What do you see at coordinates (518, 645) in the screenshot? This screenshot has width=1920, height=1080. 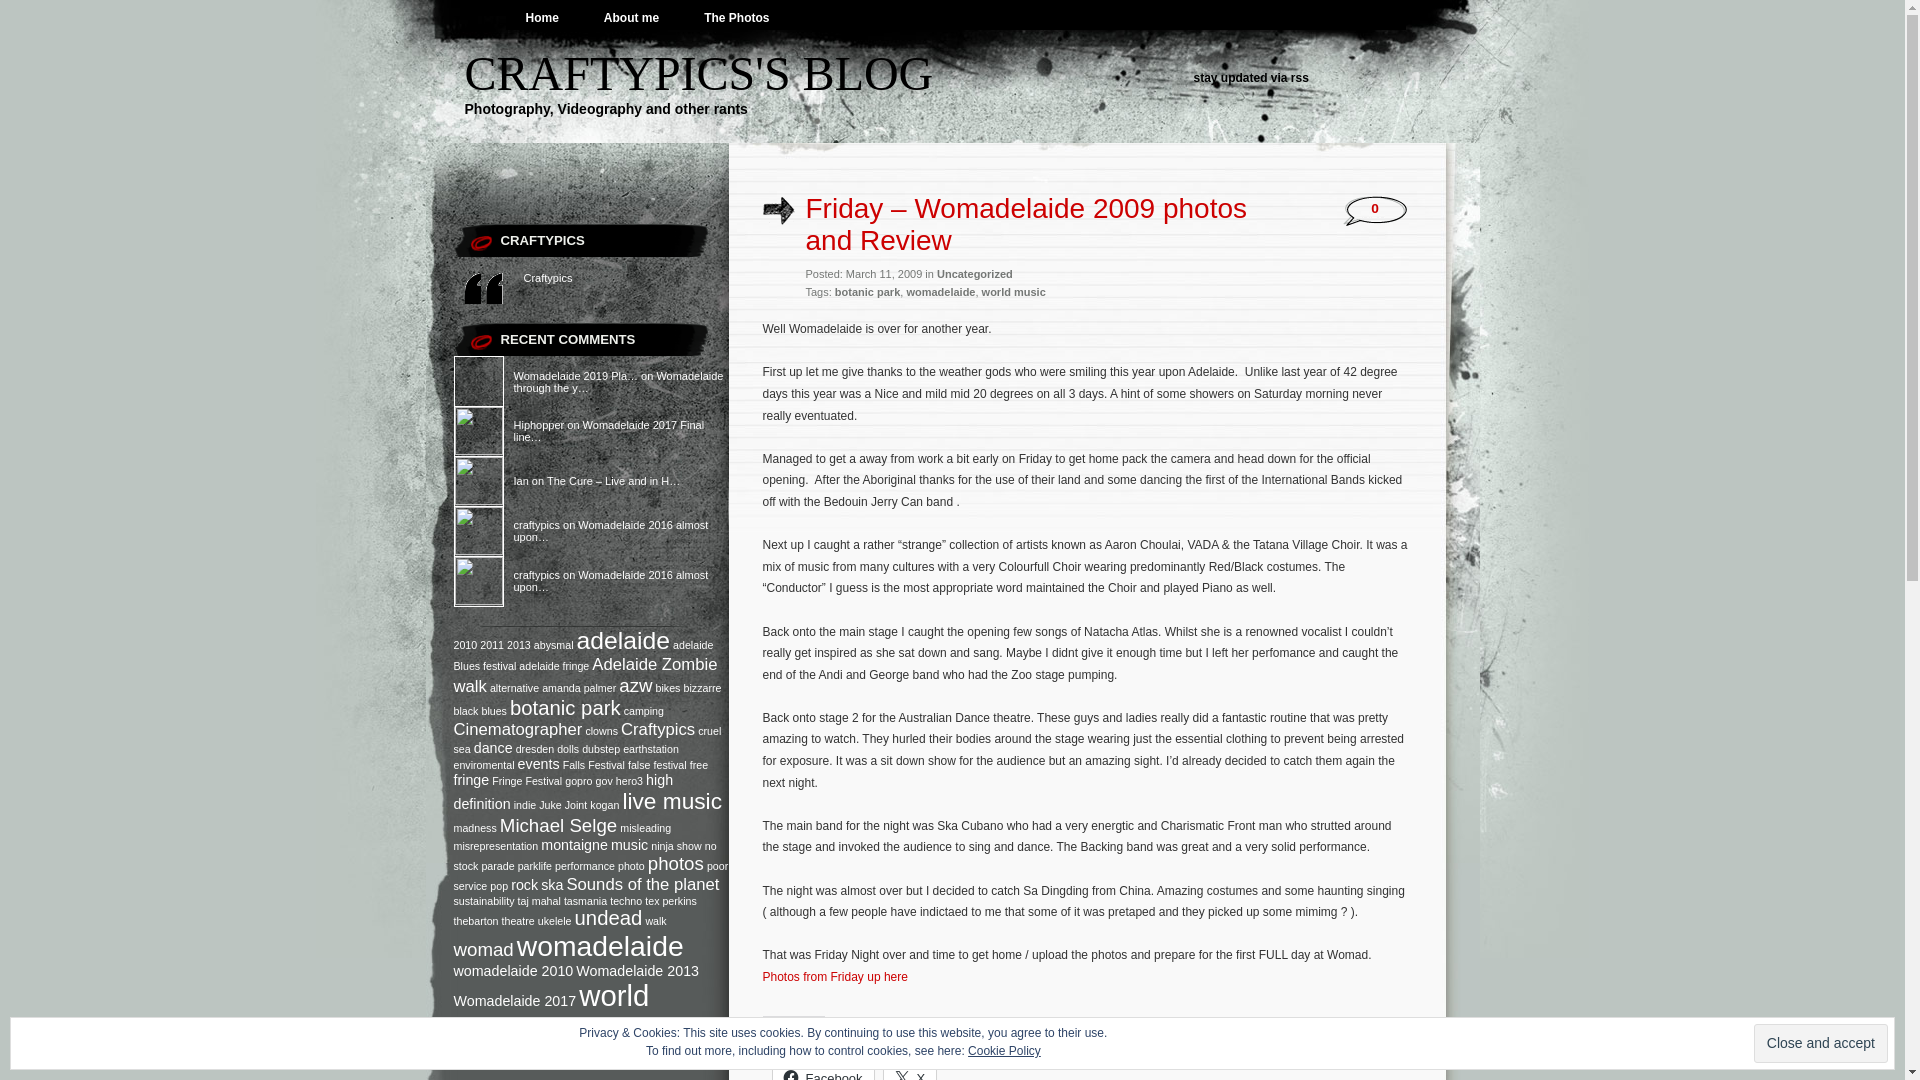 I see `2013` at bounding box center [518, 645].